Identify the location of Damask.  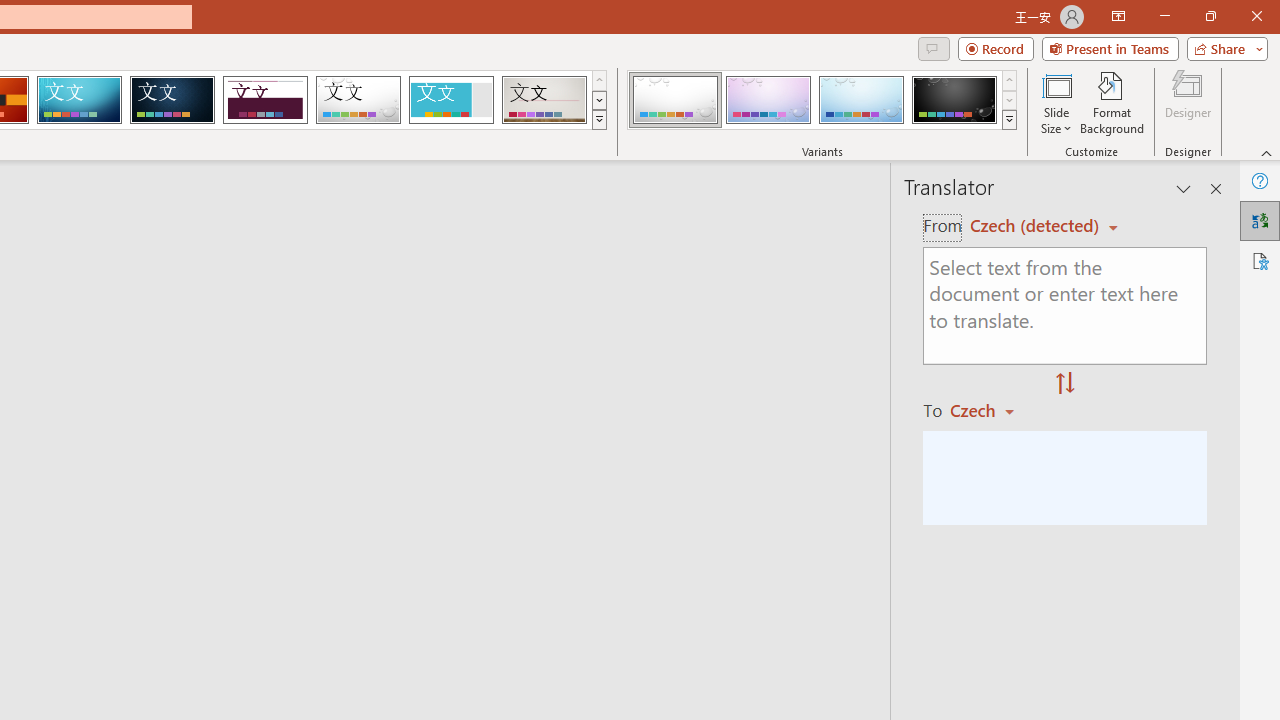
(172, 100).